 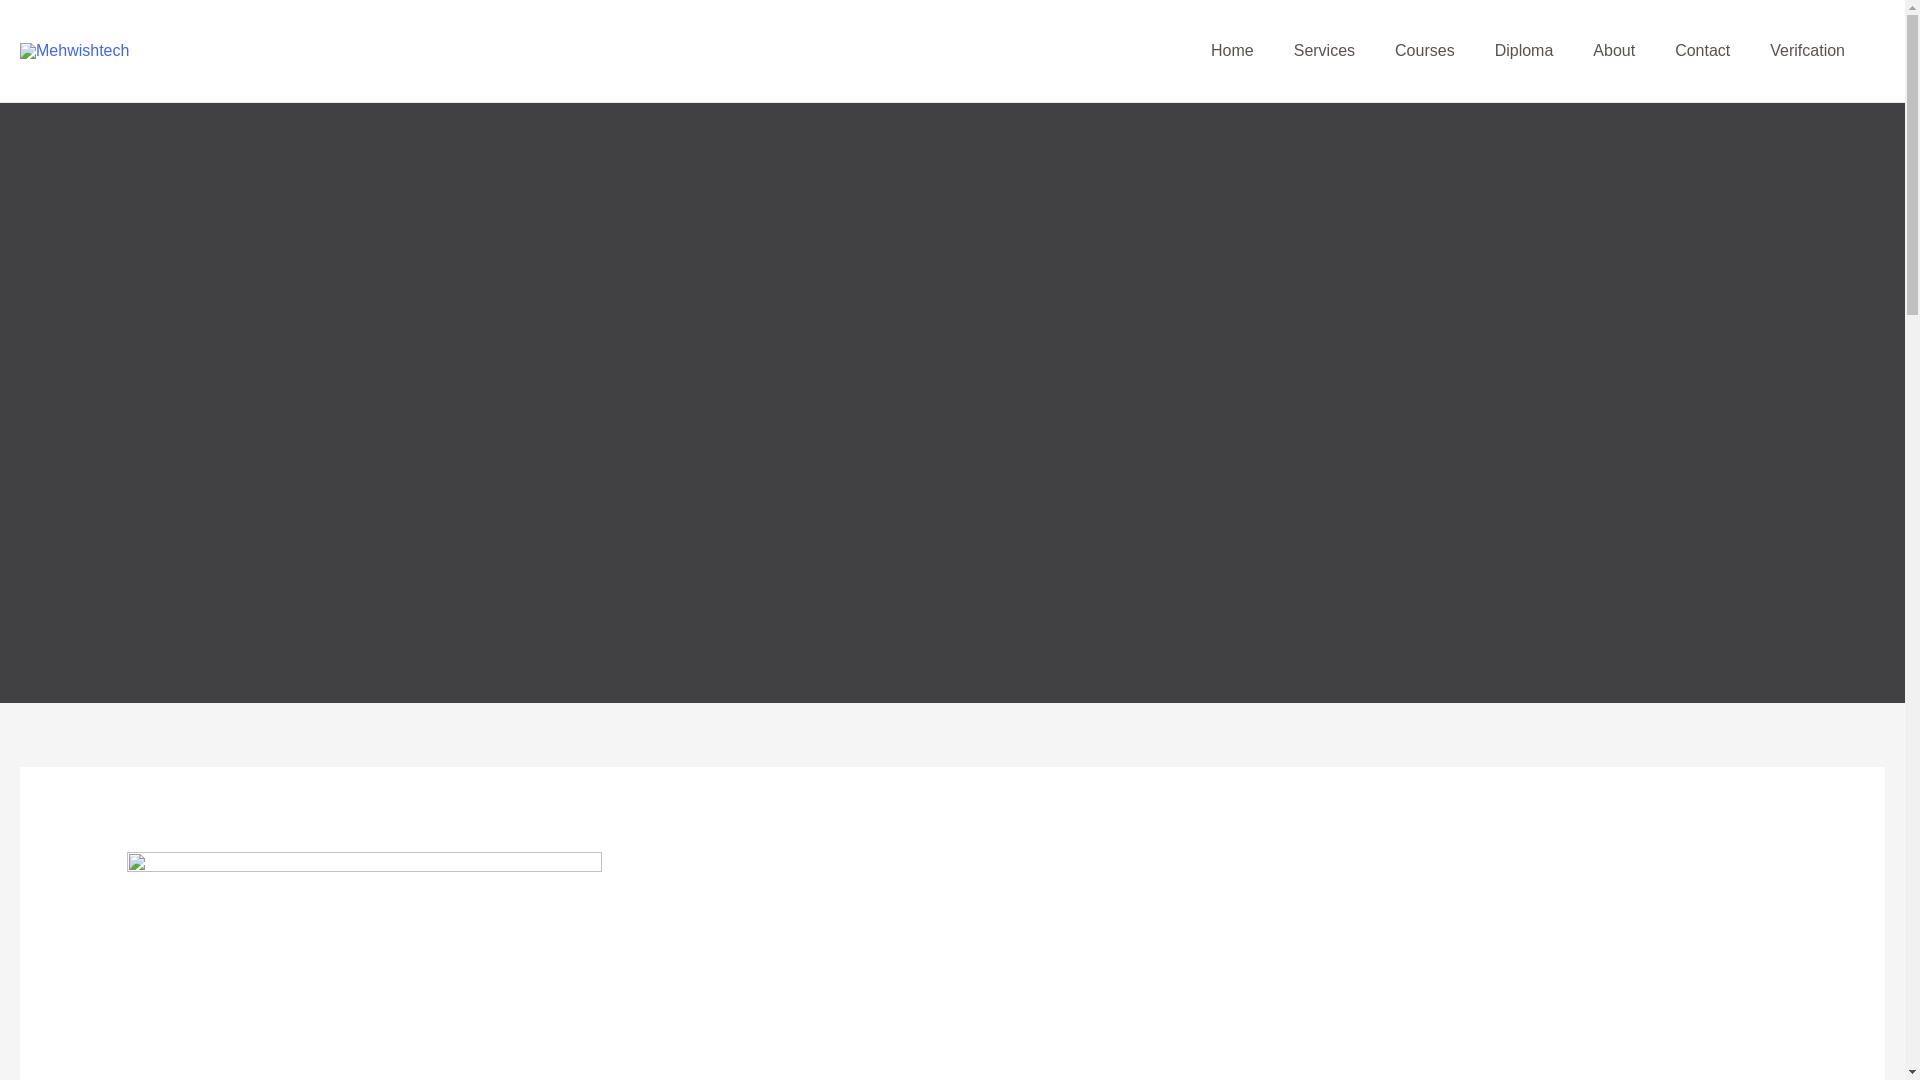 What do you see at coordinates (1324, 51) in the screenshot?
I see `Services` at bounding box center [1324, 51].